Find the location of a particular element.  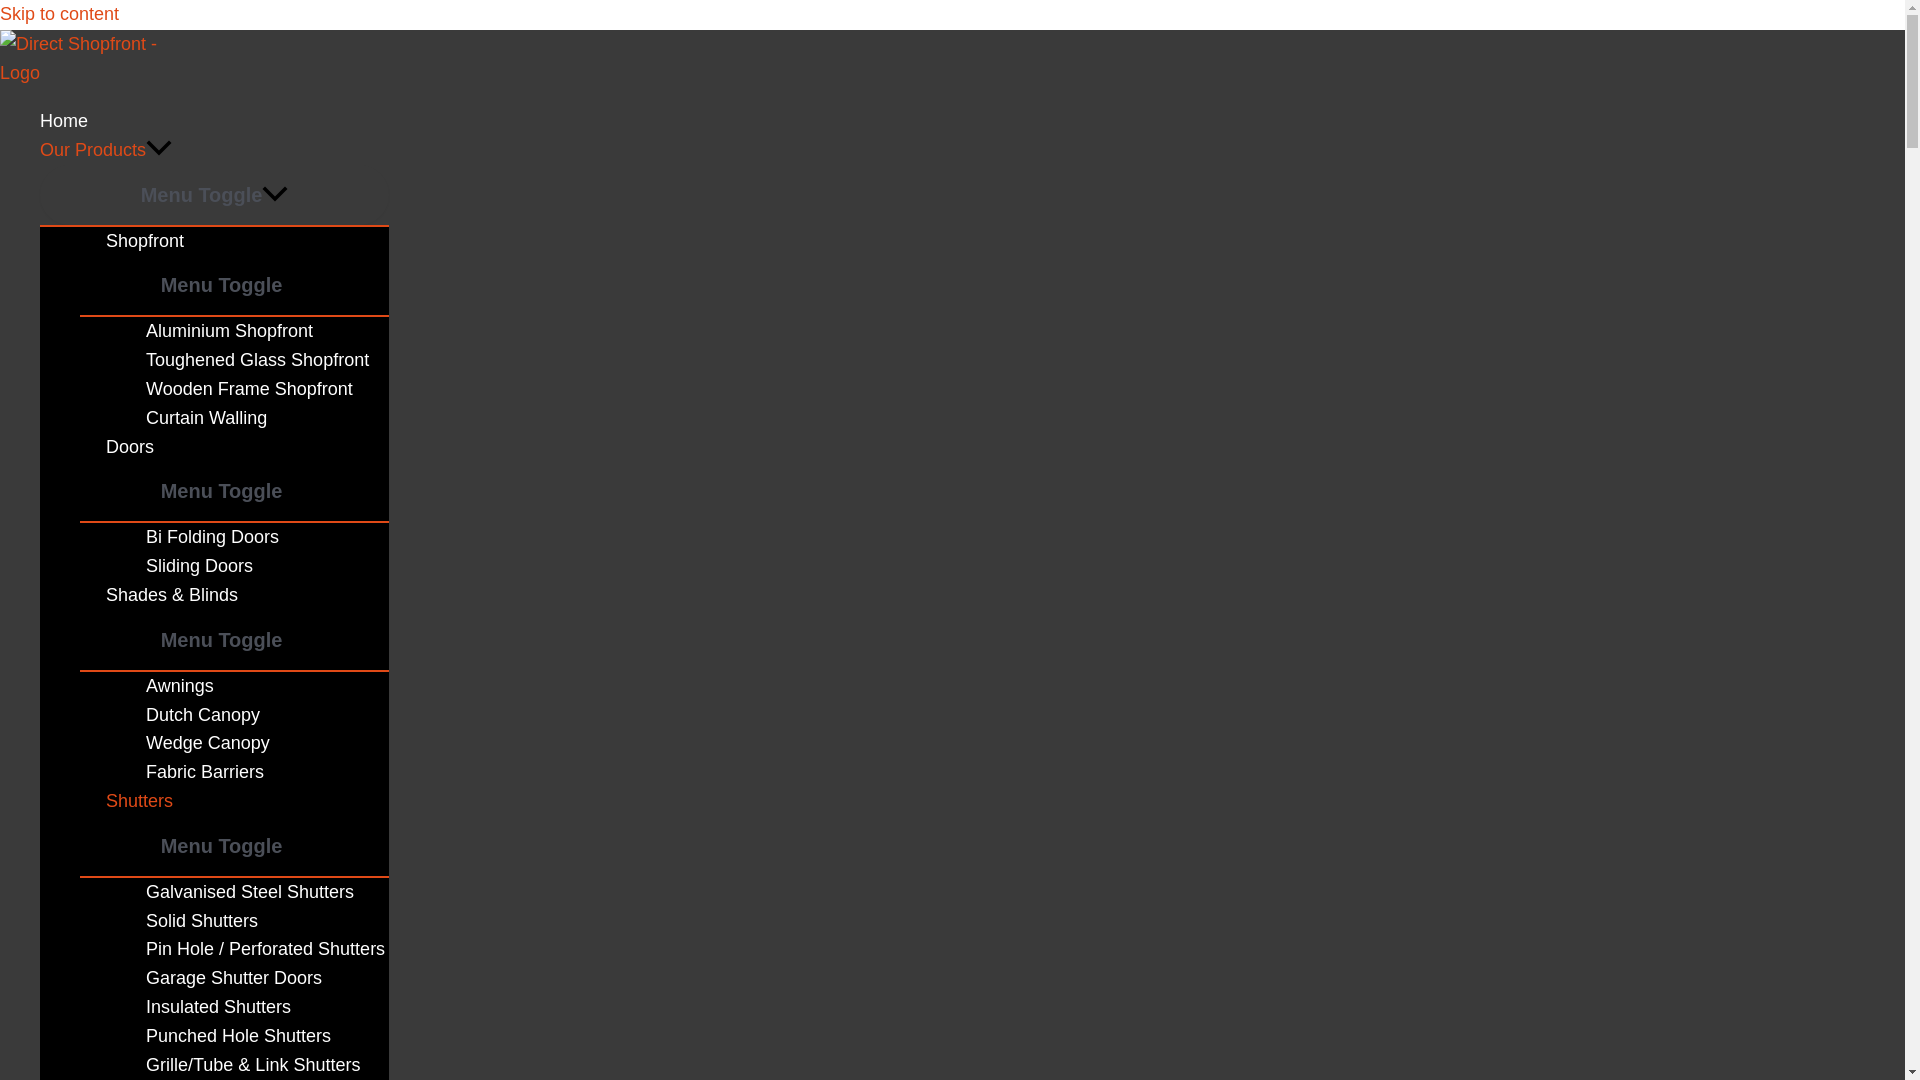

Galvanised Steel Shutters is located at coordinates (254, 892).